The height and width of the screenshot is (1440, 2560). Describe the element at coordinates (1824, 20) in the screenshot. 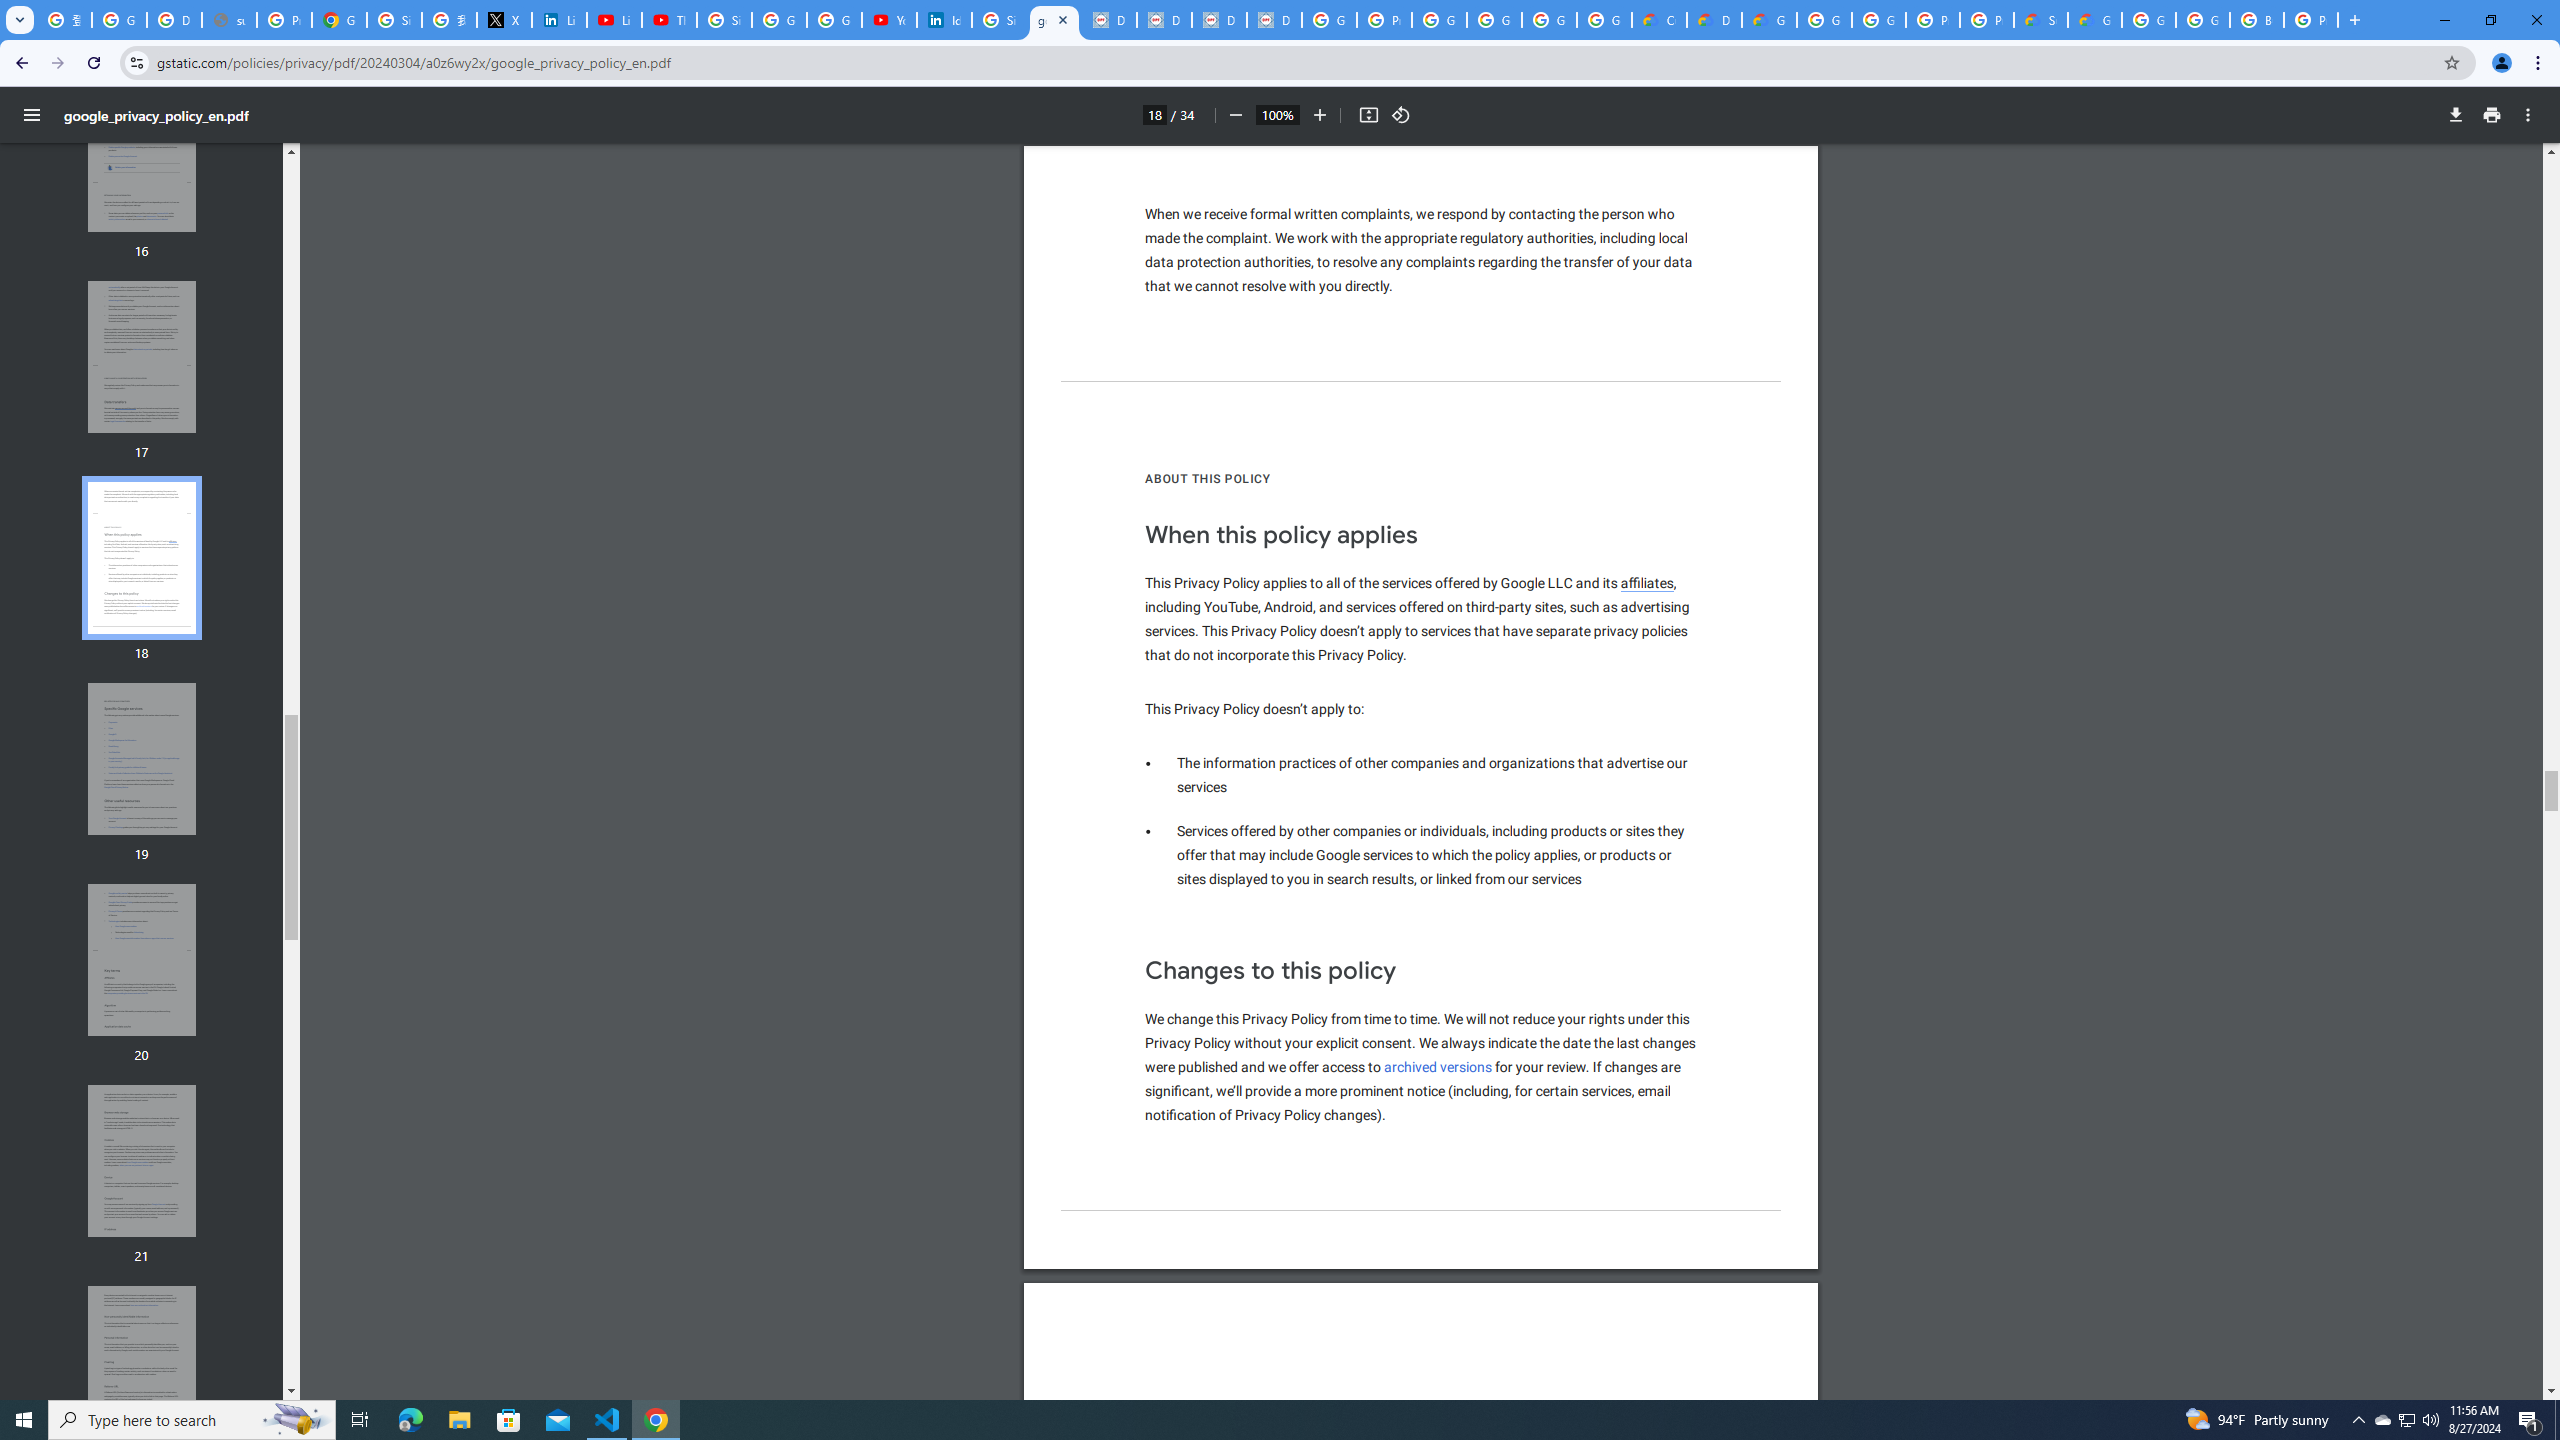

I see `Google Cloud Platform` at that location.